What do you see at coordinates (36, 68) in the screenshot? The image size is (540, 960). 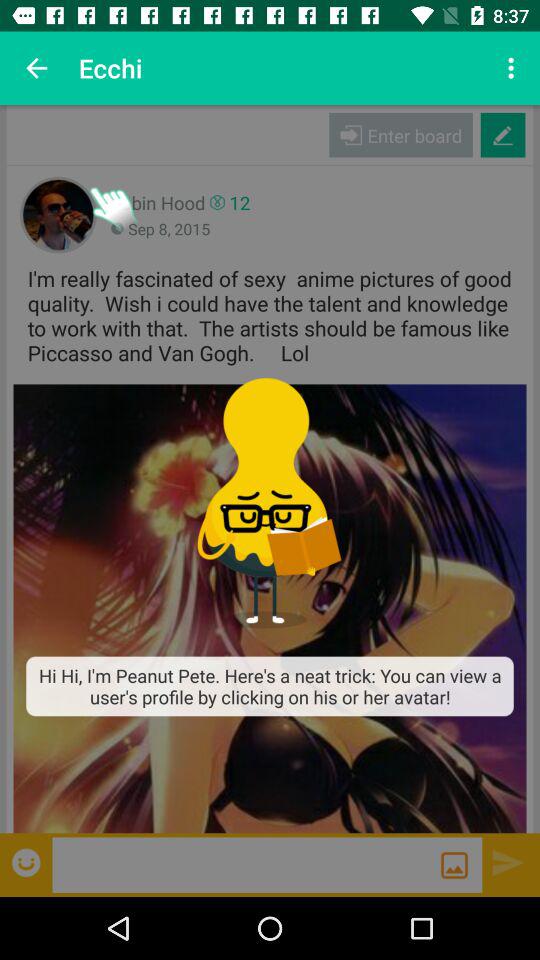 I see `turn on app next to the ecchi  item` at bounding box center [36, 68].